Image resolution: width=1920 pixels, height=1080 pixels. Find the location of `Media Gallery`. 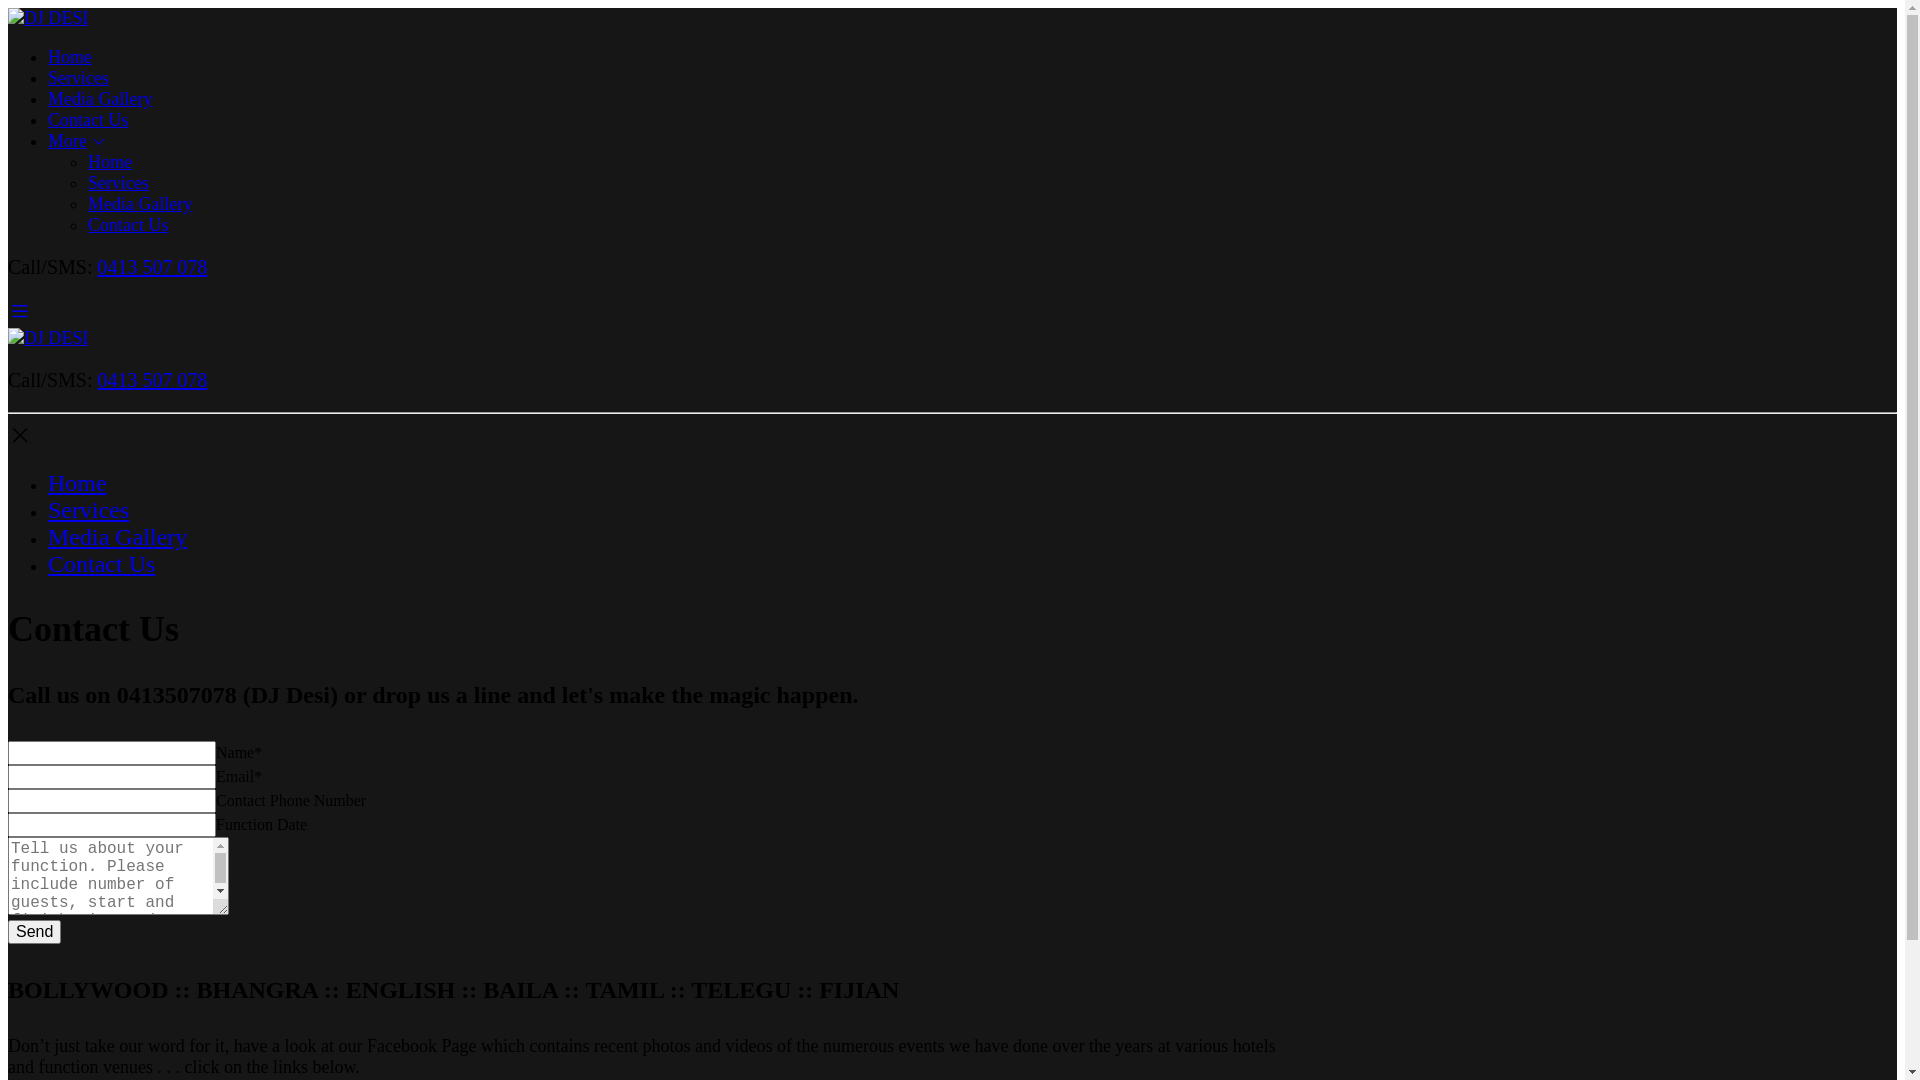

Media Gallery is located at coordinates (140, 204).